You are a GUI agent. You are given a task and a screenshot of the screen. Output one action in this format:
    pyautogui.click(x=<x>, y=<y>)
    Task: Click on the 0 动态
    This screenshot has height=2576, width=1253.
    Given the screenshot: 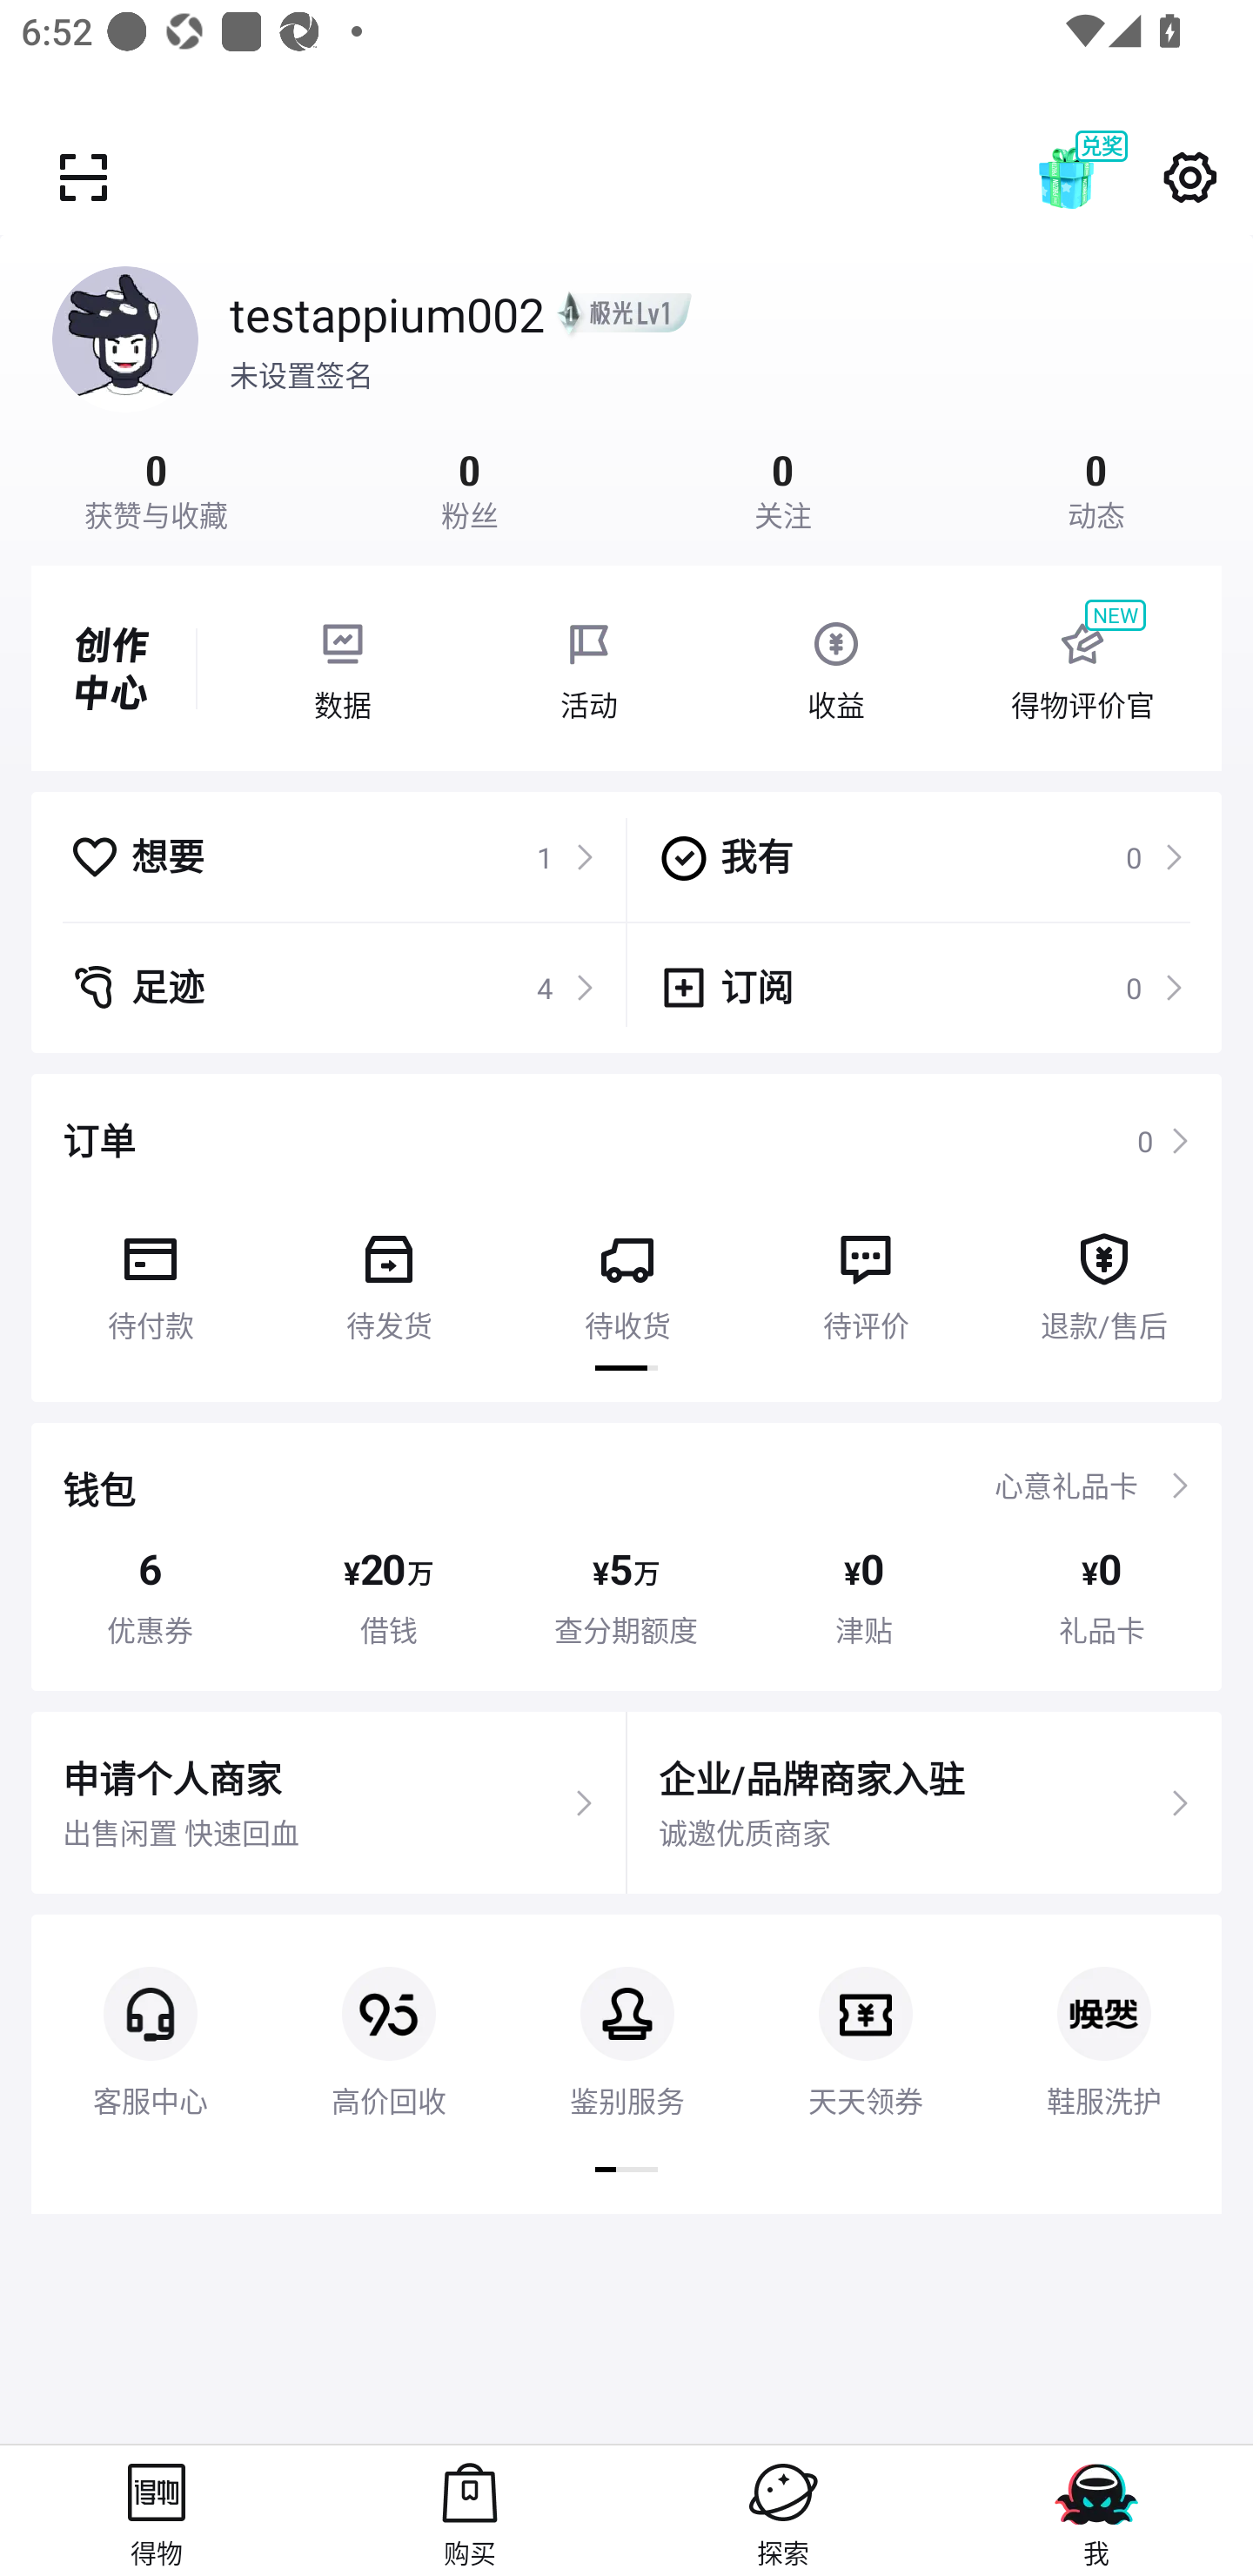 What is the action you would take?
    pyautogui.click(x=1096, y=487)
    